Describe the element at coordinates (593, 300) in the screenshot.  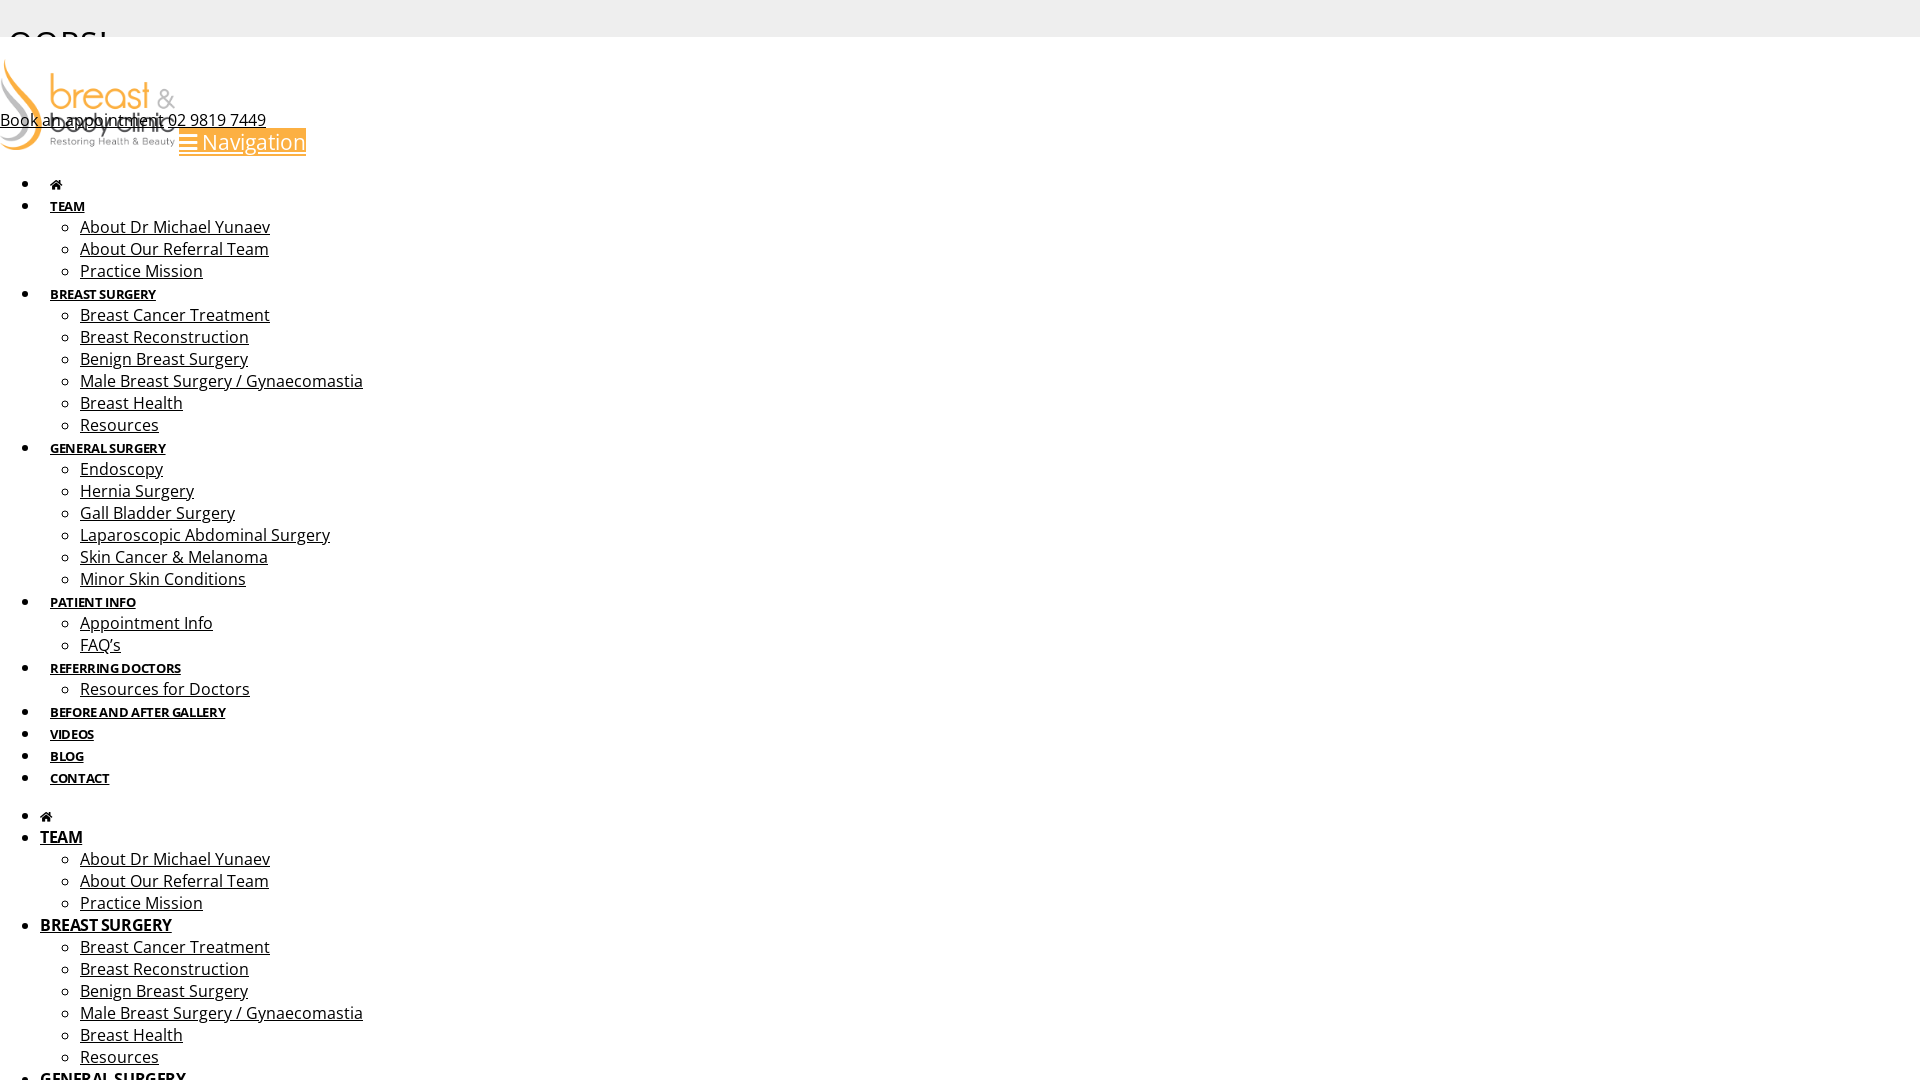
I see `Dr Michael Yunaev` at that location.